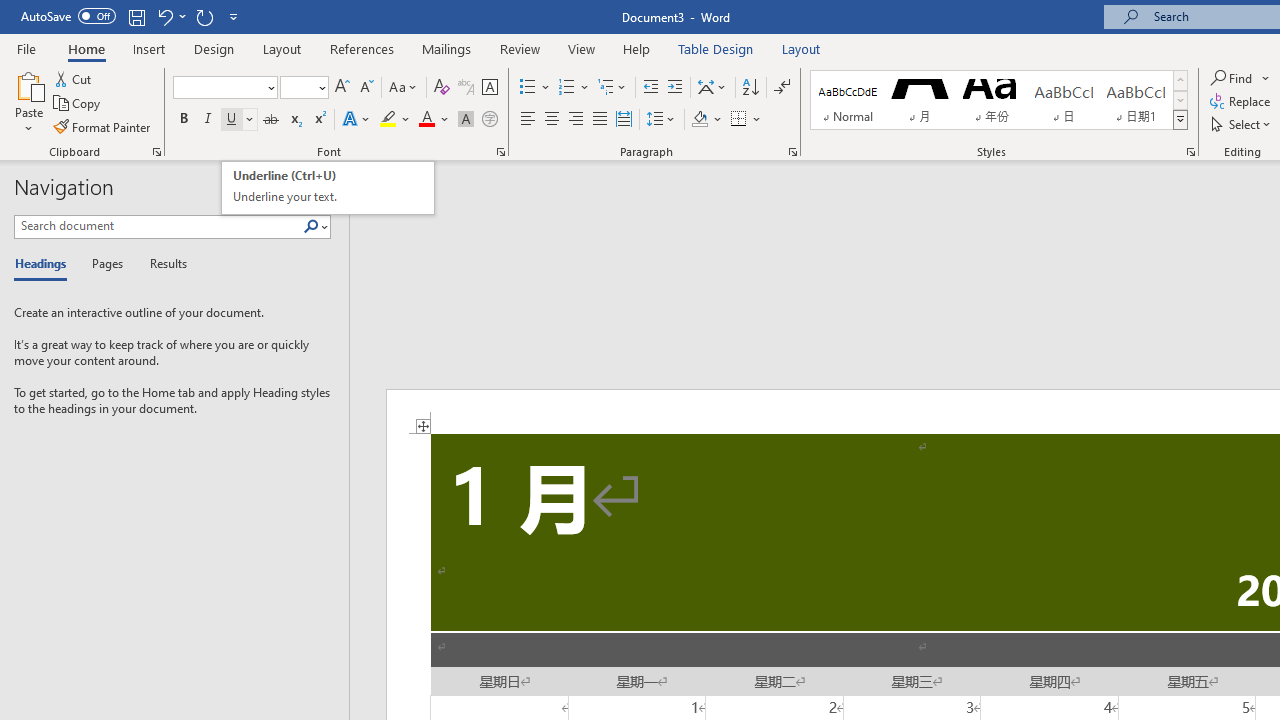 Image resolution: width=1280 pixels, height=720 pixels. Describe the element at coordinates (706, 120) in the screenshot. I see `Shading` at that location.